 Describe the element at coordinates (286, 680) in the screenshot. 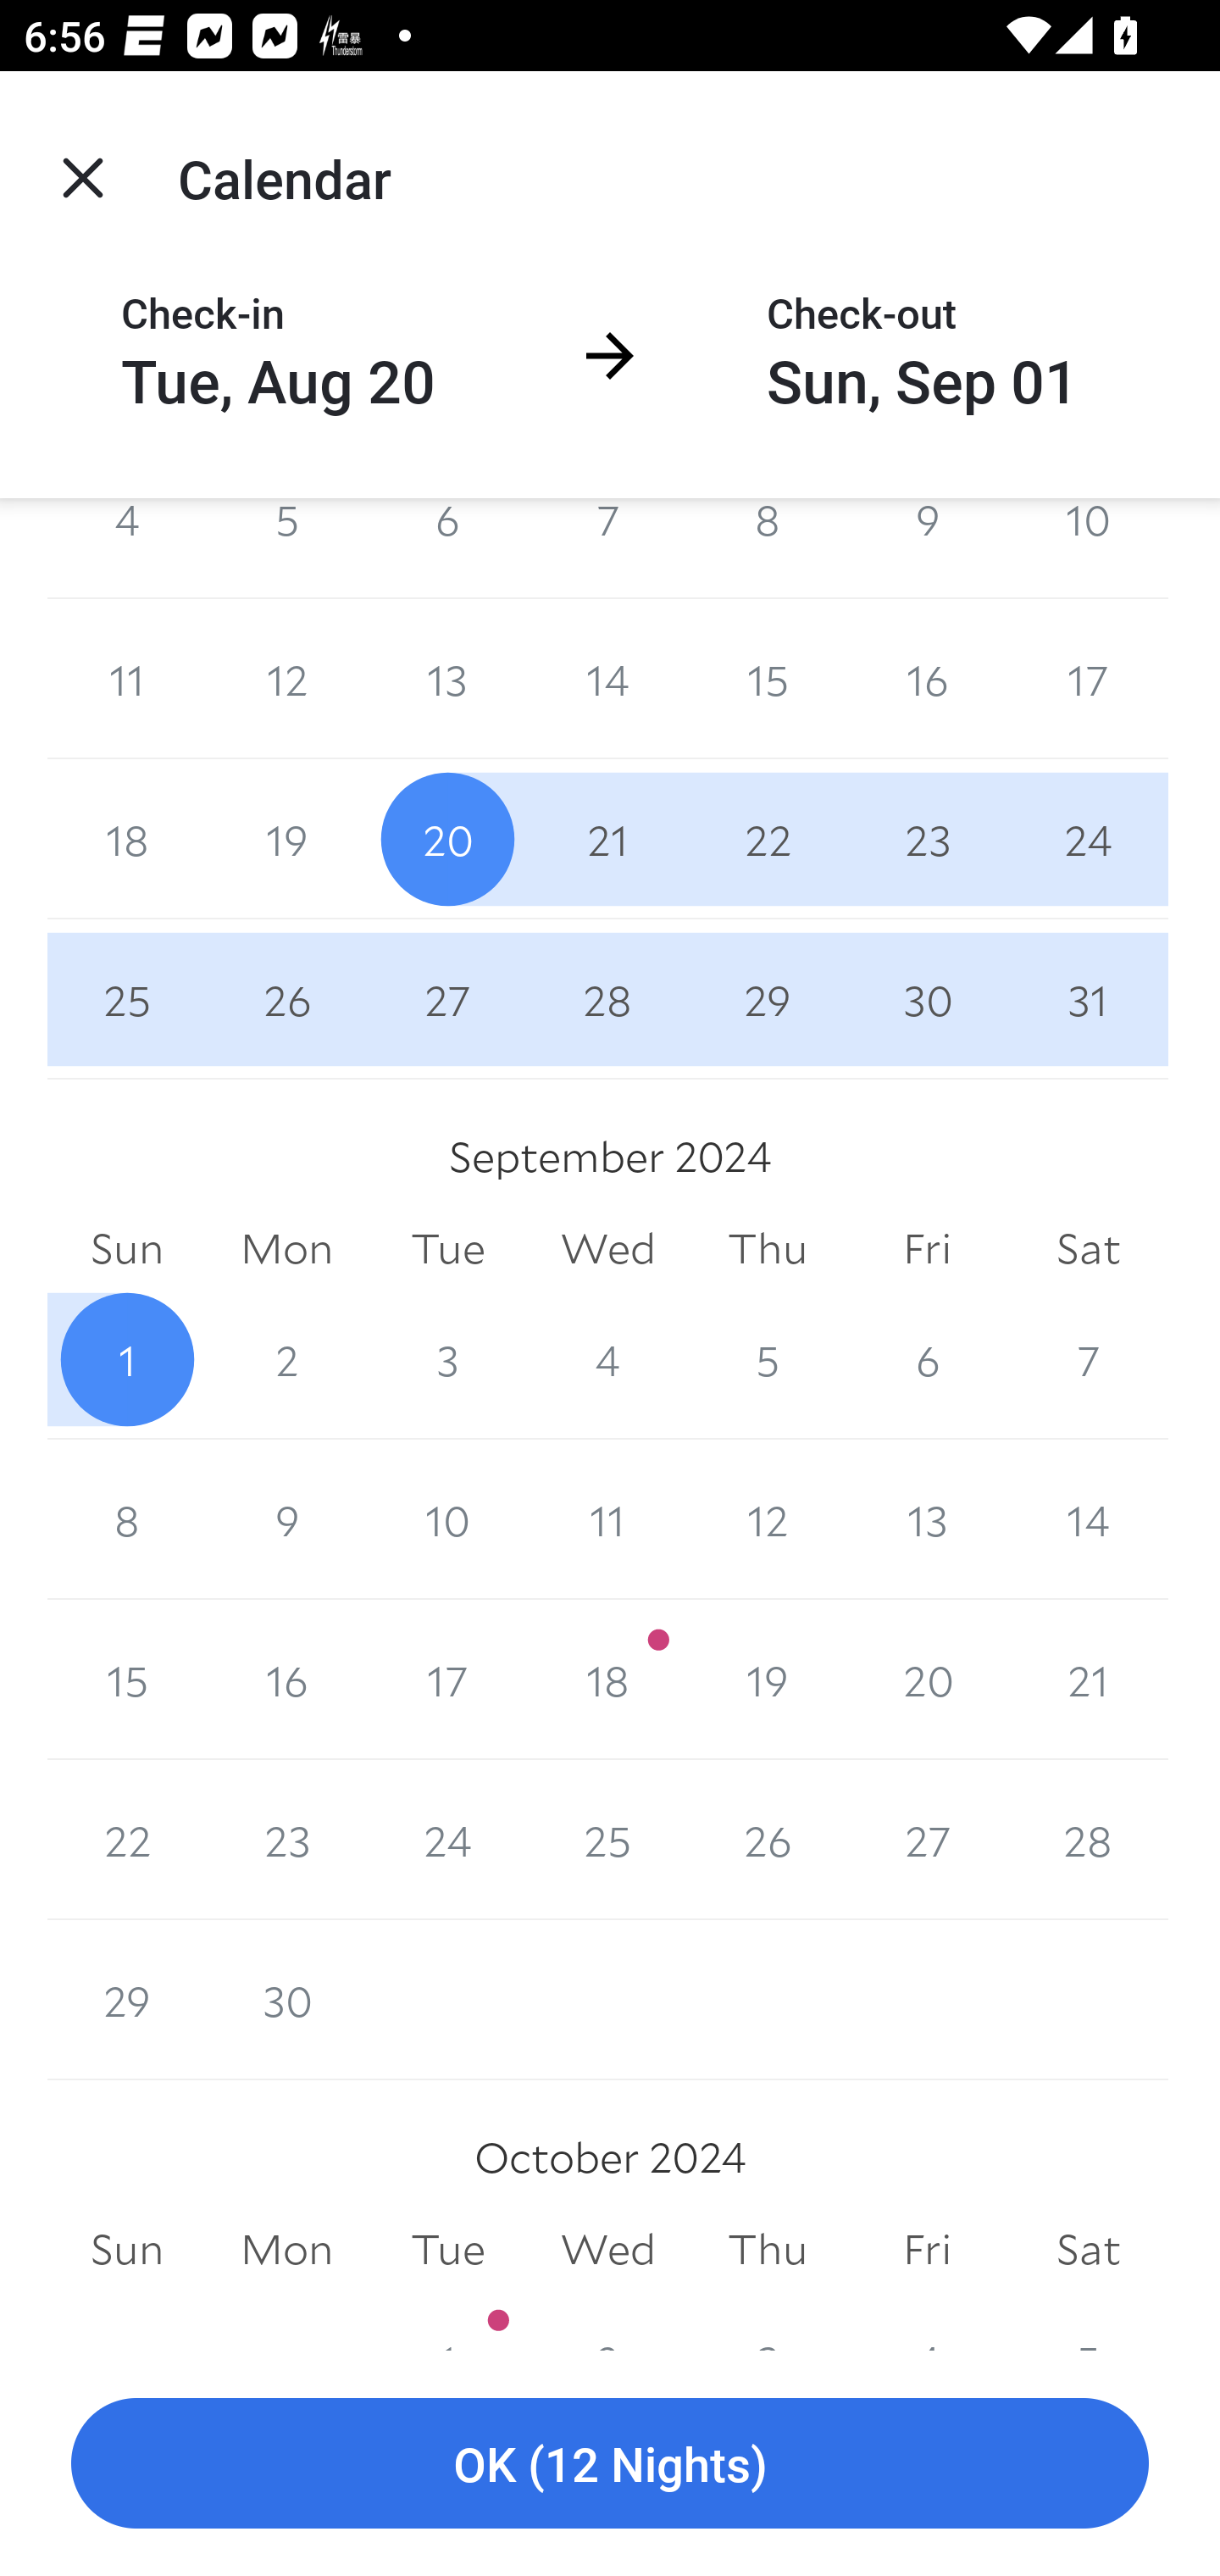

I see `12 12 August 2024` at that location.